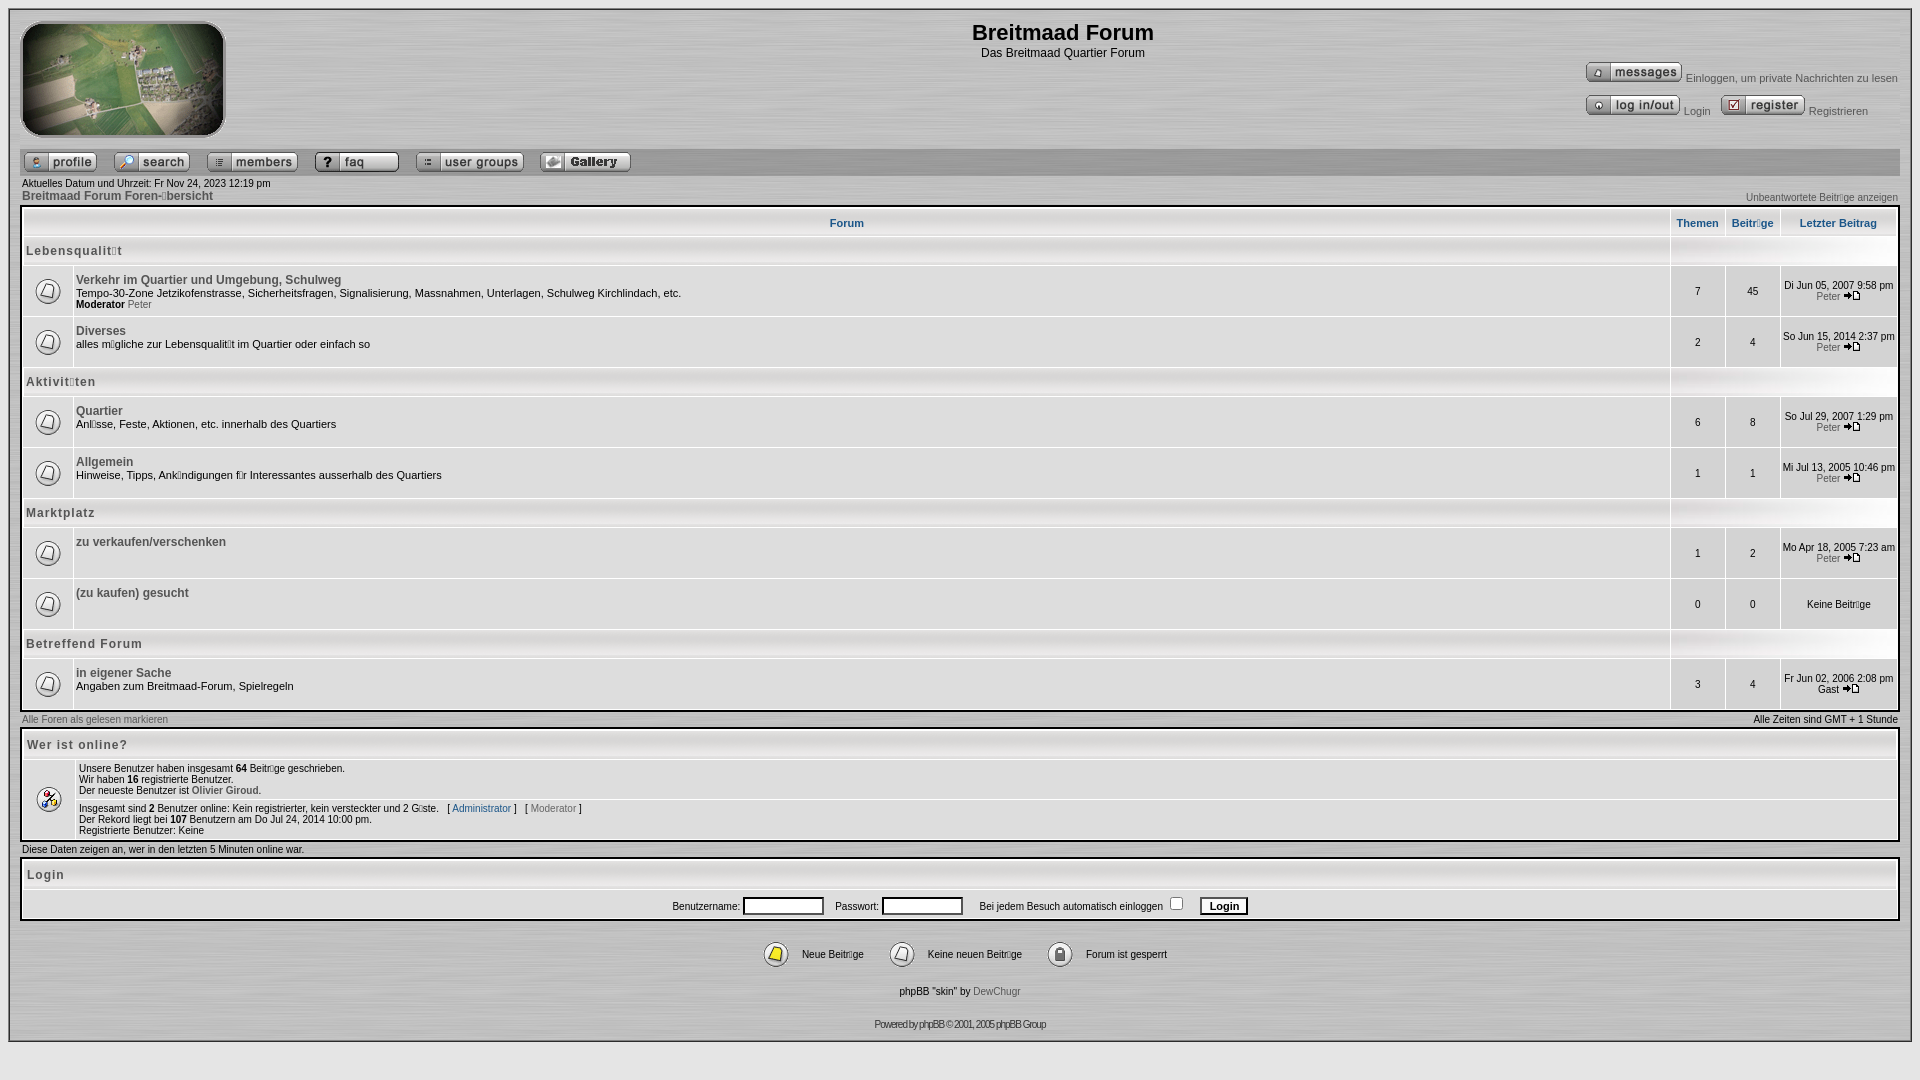 The width and height of the screenshot is (1920, 1080). I want to click on Letzten Beitrag anzeigen, so click(1851, 688).